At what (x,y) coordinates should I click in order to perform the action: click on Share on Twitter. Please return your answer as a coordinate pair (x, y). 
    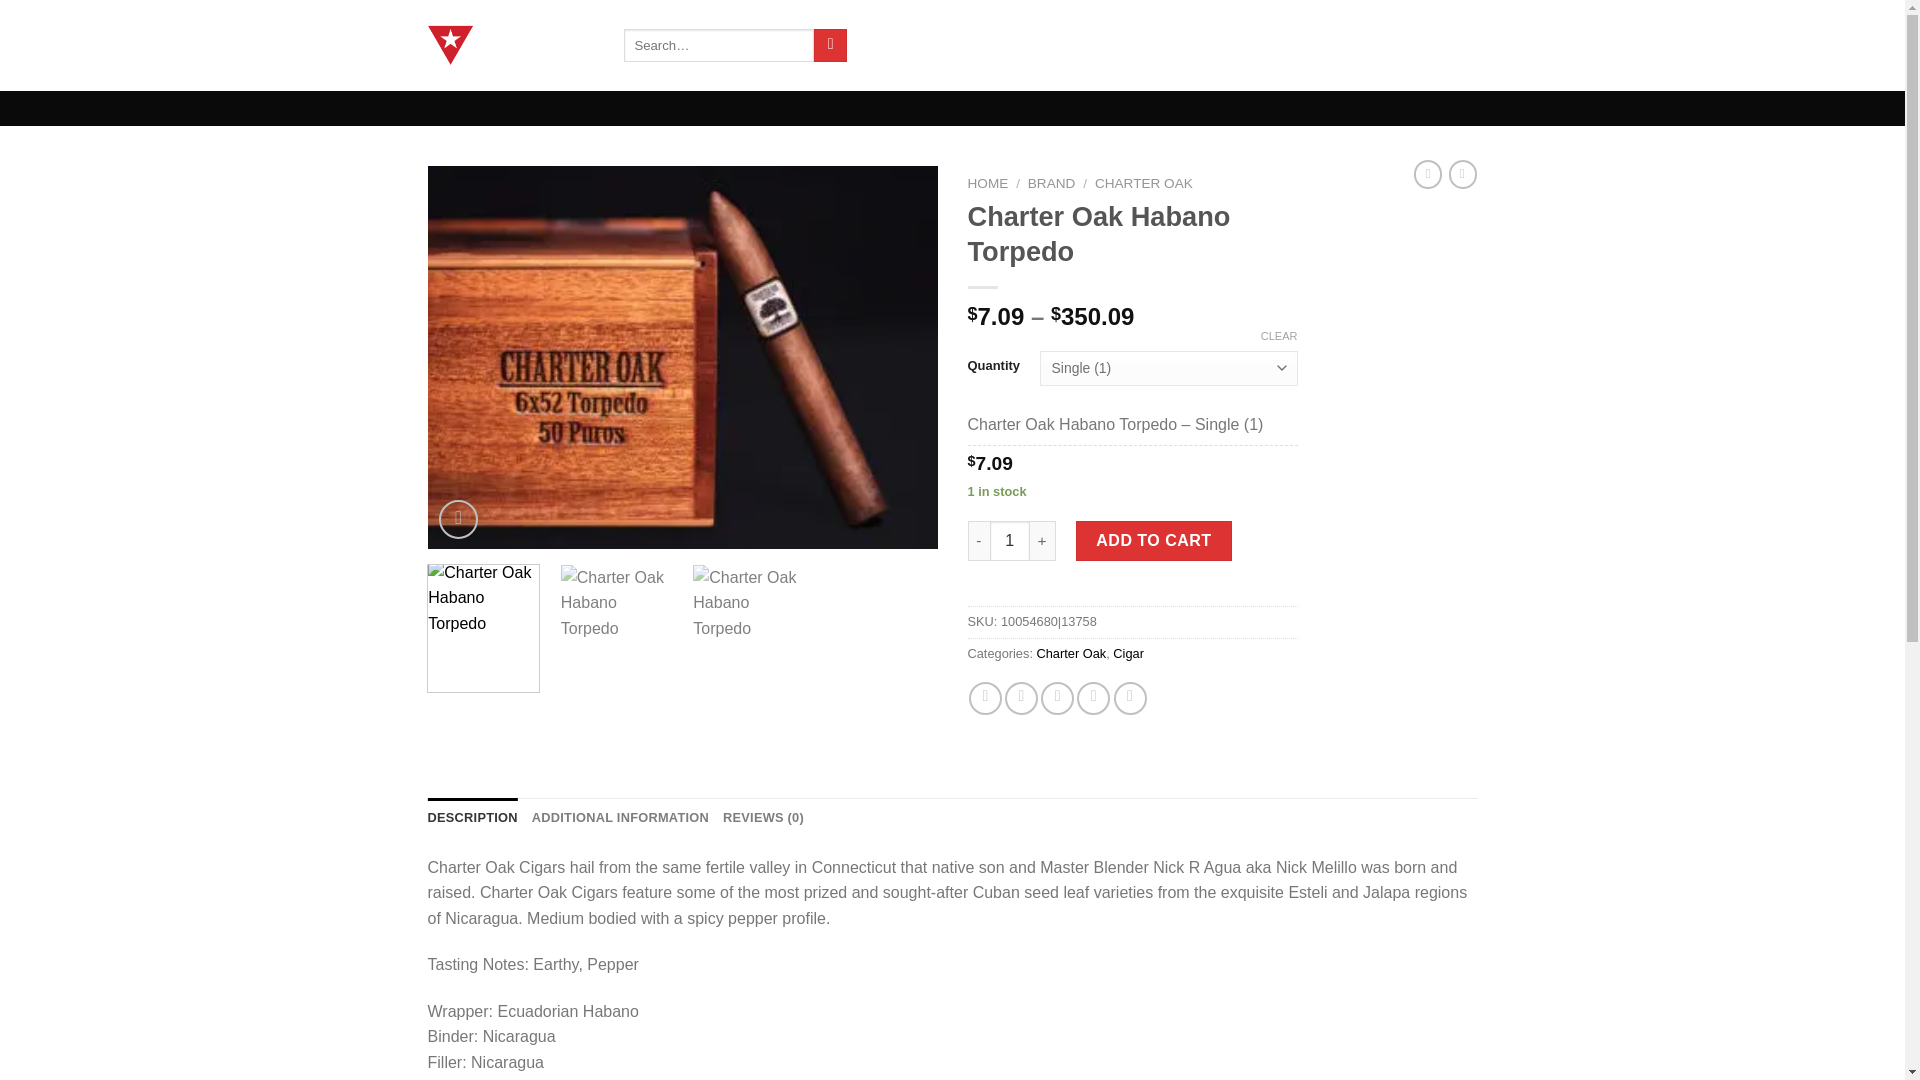
    Looking at the image, I should click on (1021, 698).